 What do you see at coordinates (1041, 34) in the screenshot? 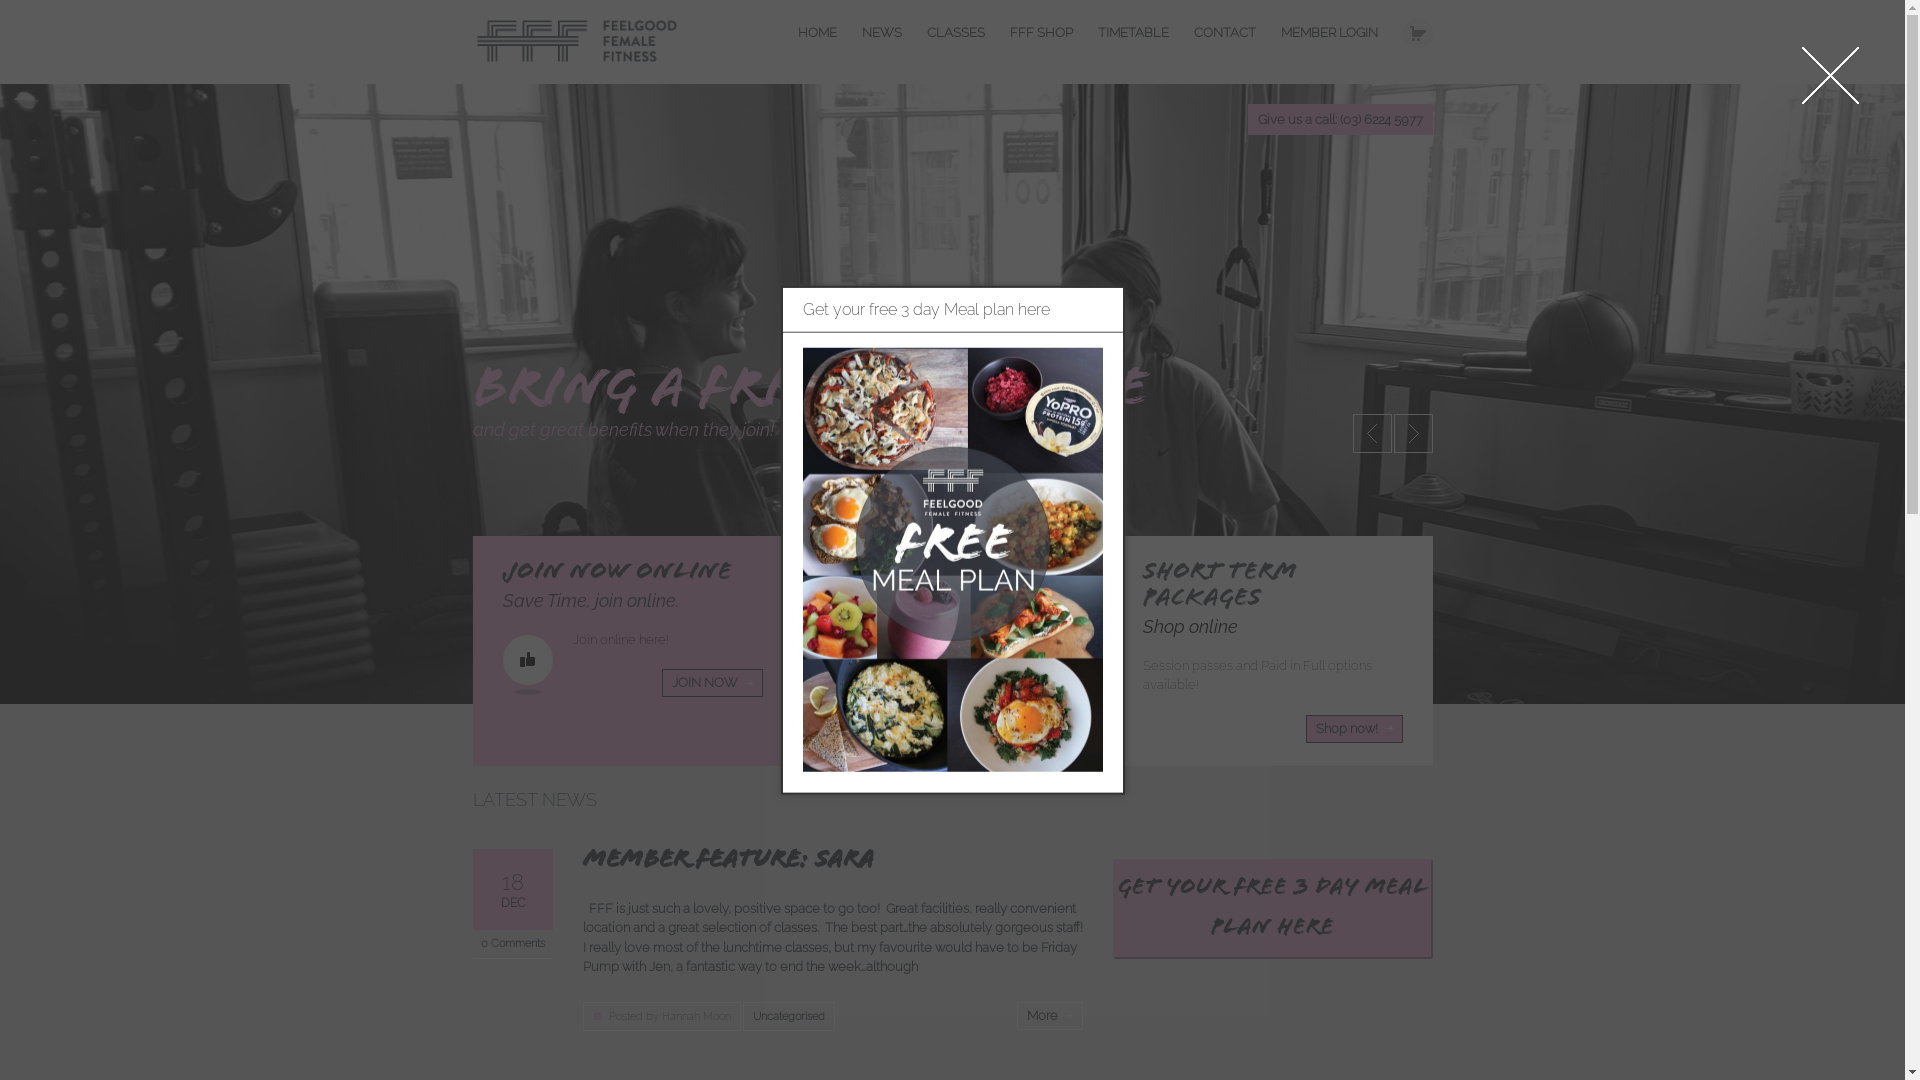
I see `FFF SHOP` at bounding box center [1041, 34].